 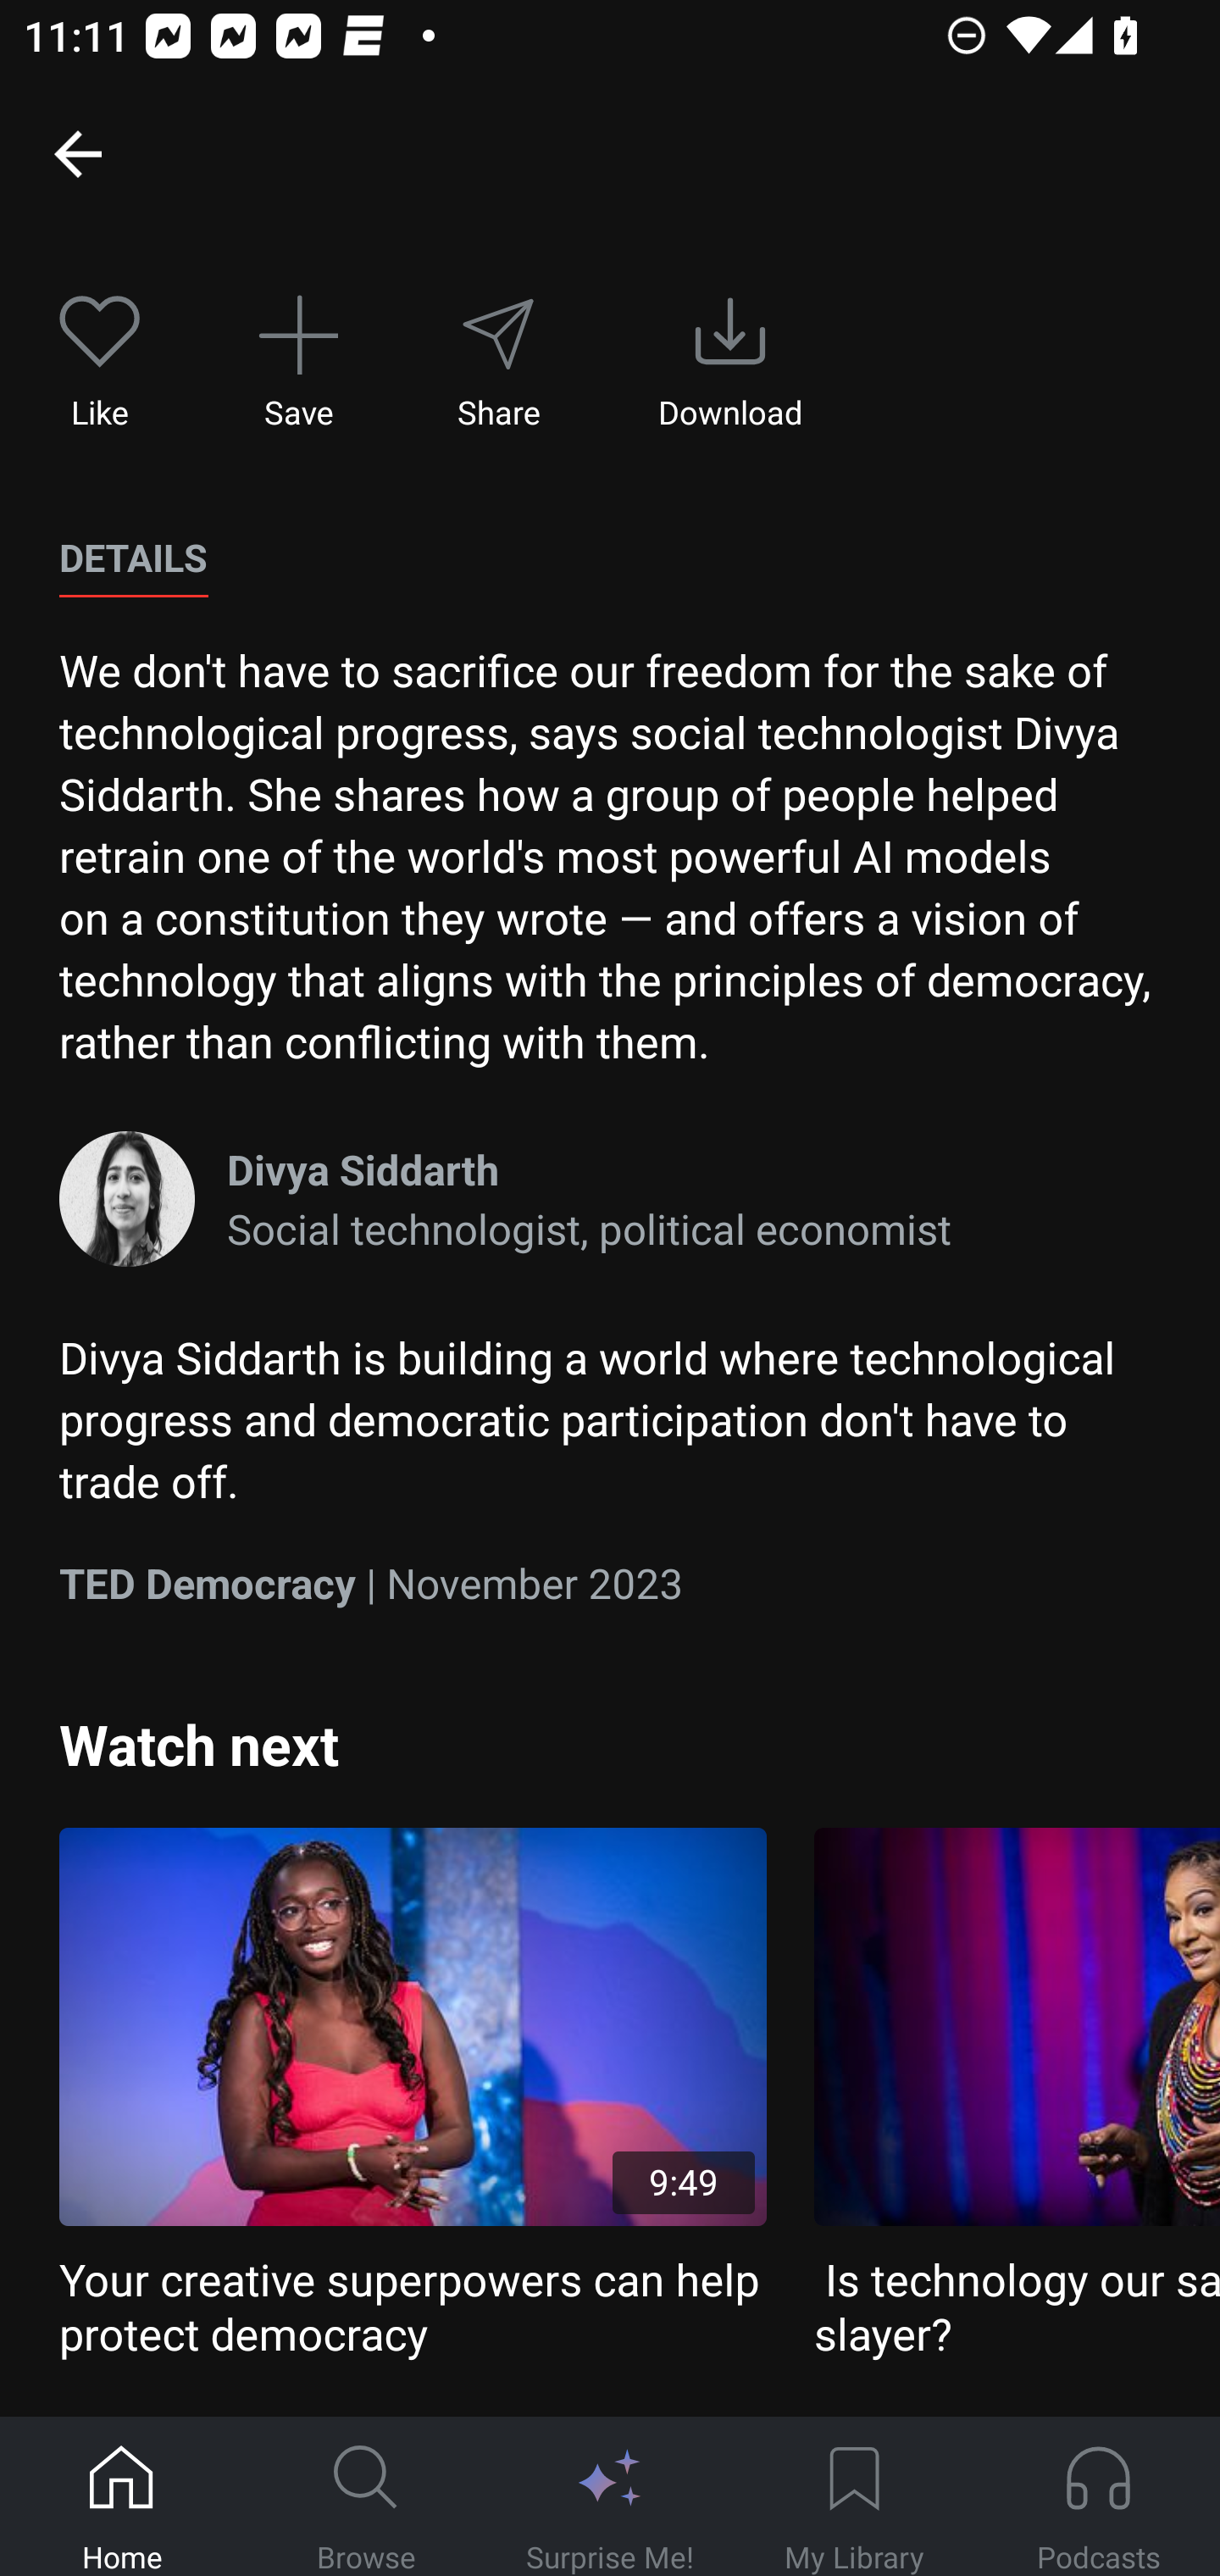 I want to click on  Is technology our savior — or our slayer?, so click(x=1017, y=2095).